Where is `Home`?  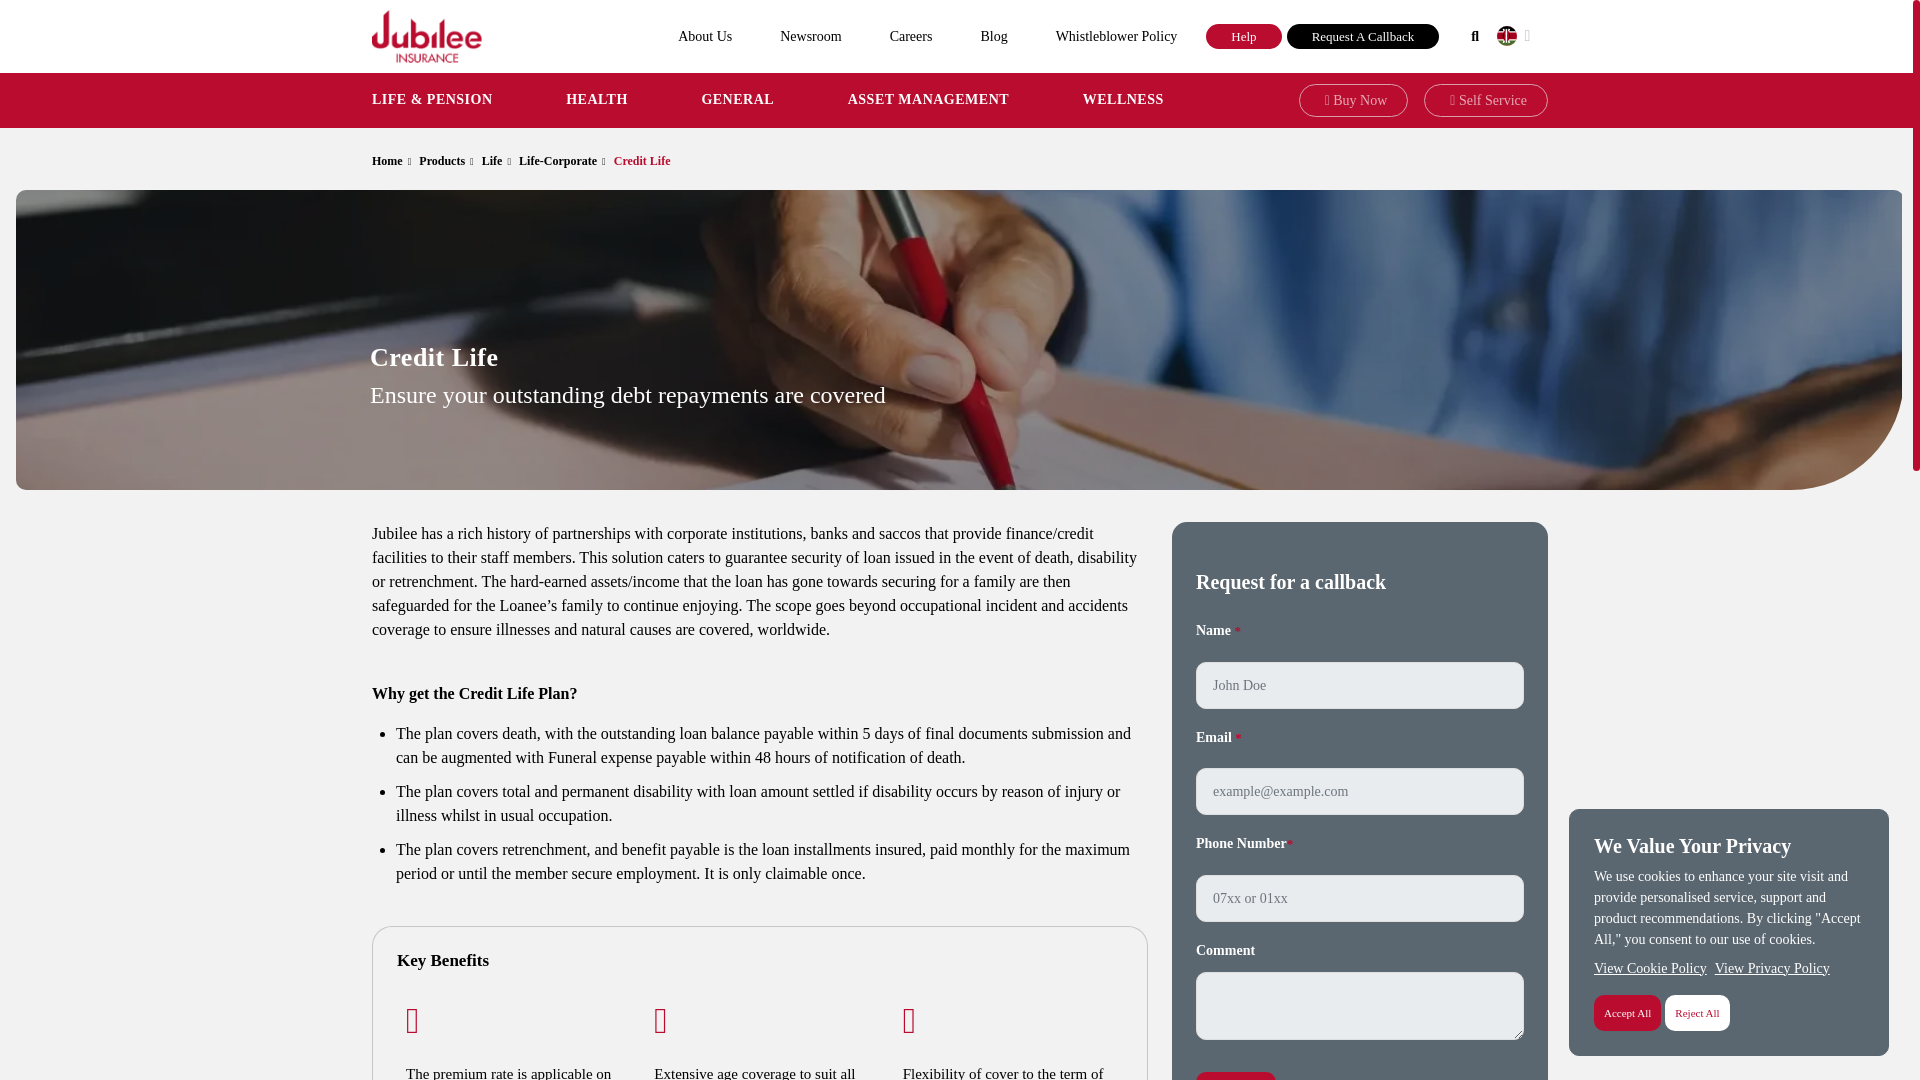 Home is located at coordinates (395, 160).